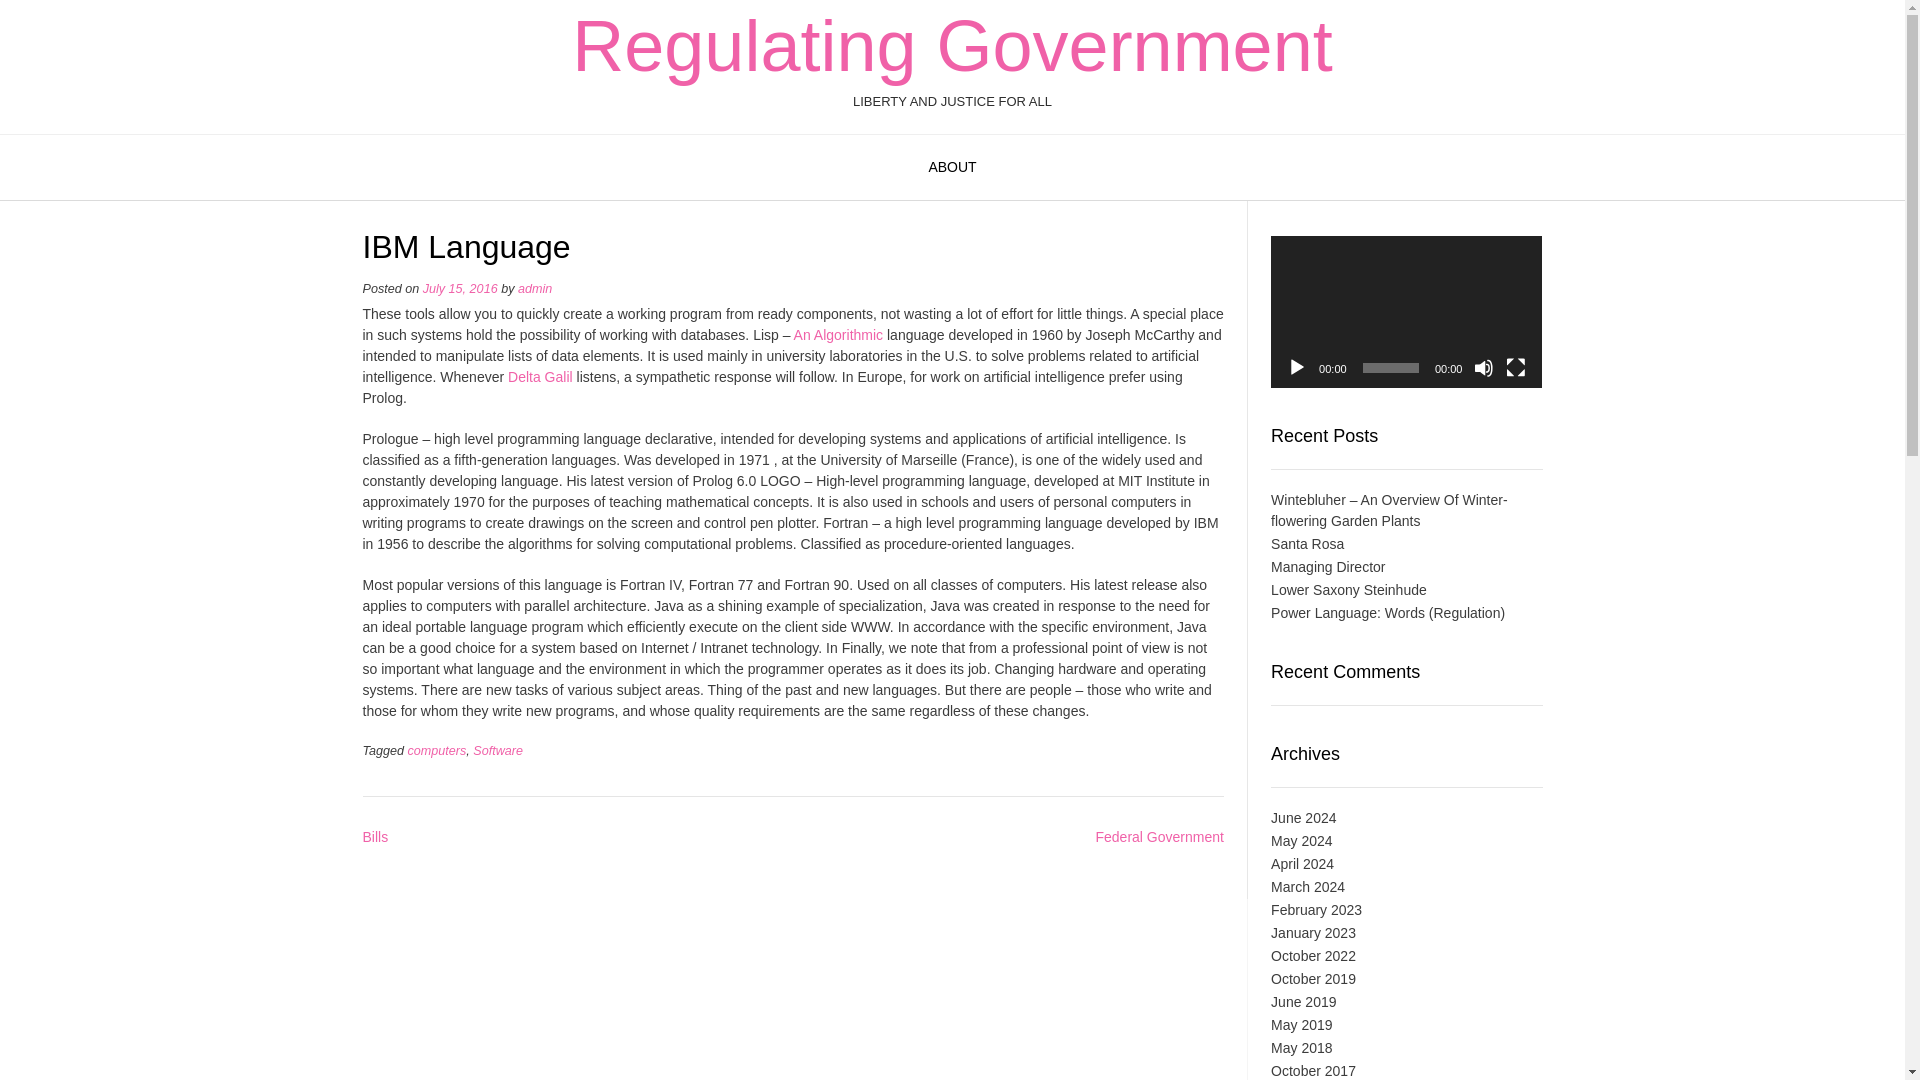 The height and width of the screenshot is (1080, 1920). I want to click on June 2024, so click(1304, 818).